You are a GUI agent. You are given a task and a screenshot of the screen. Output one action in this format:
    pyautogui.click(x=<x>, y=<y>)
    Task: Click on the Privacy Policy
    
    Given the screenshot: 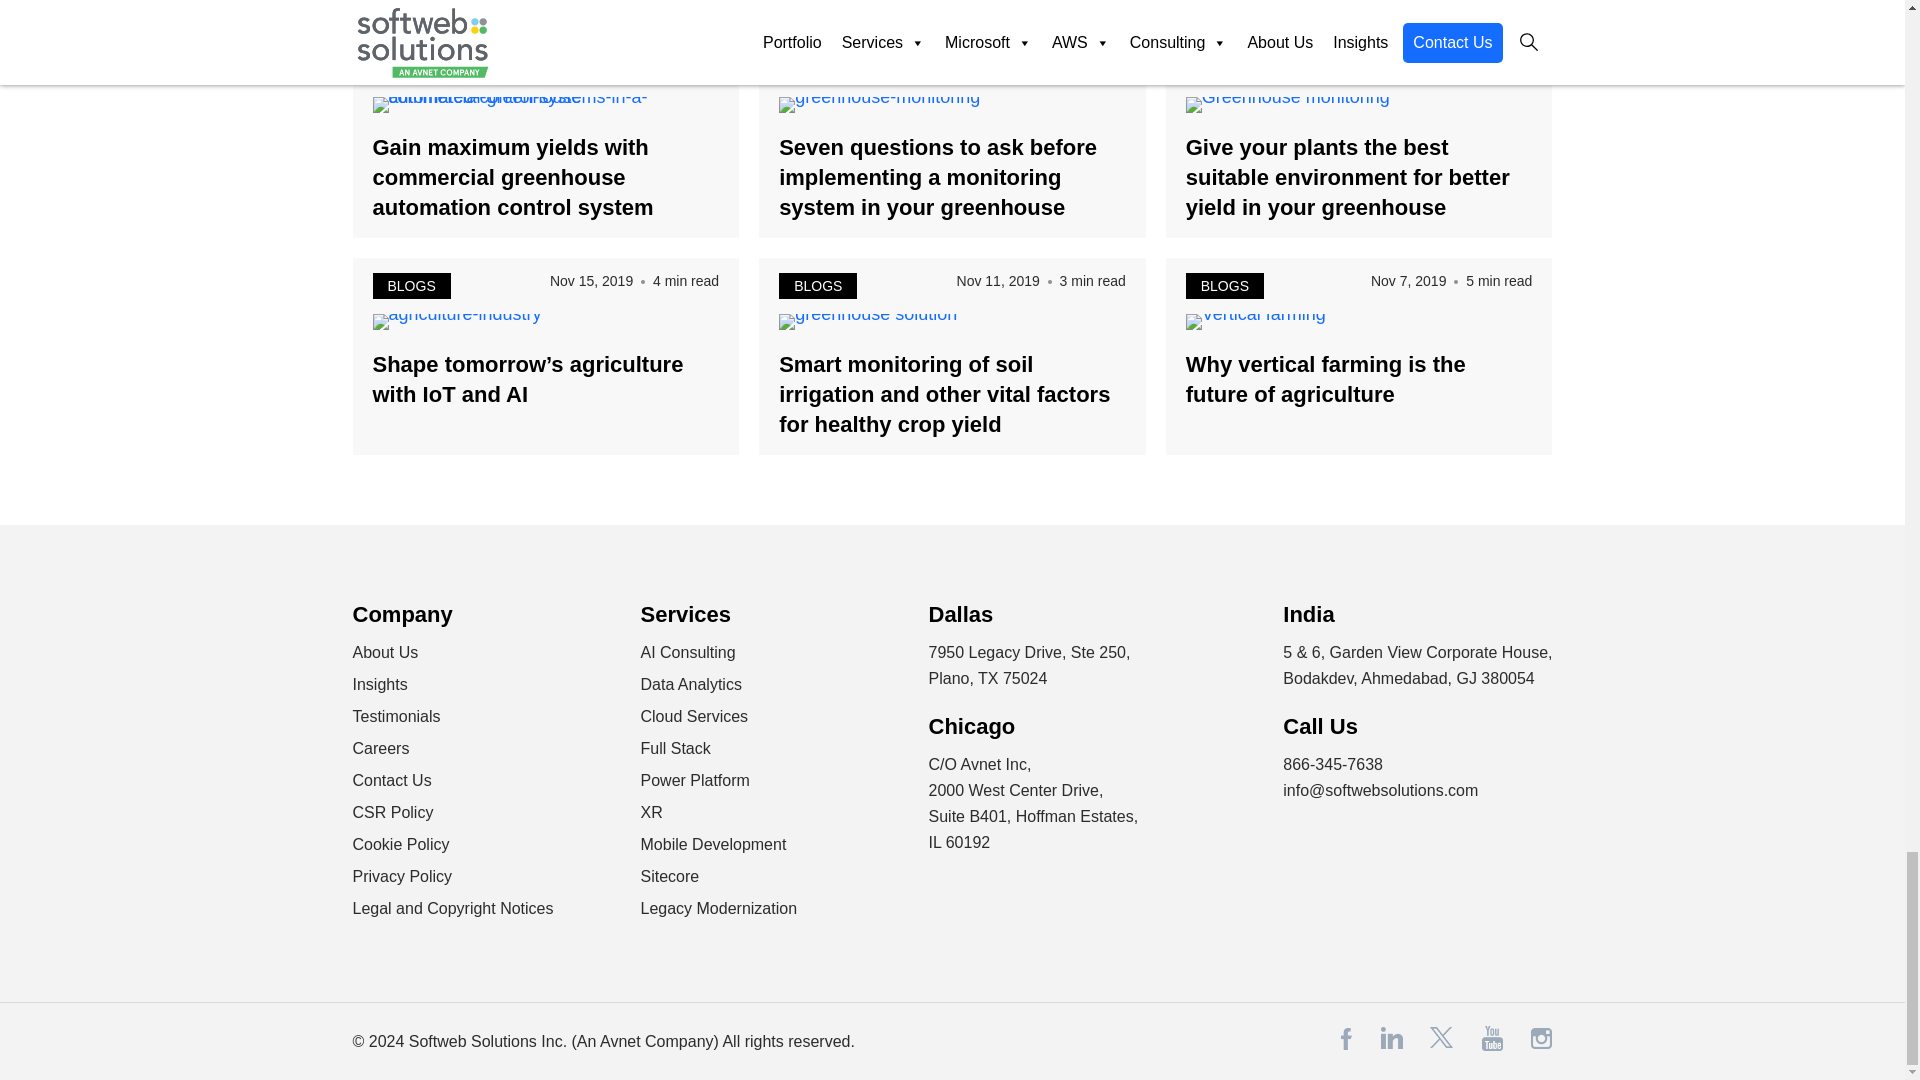 What is the action you would take?
    pyautogui.click(x=401, y=876)
    